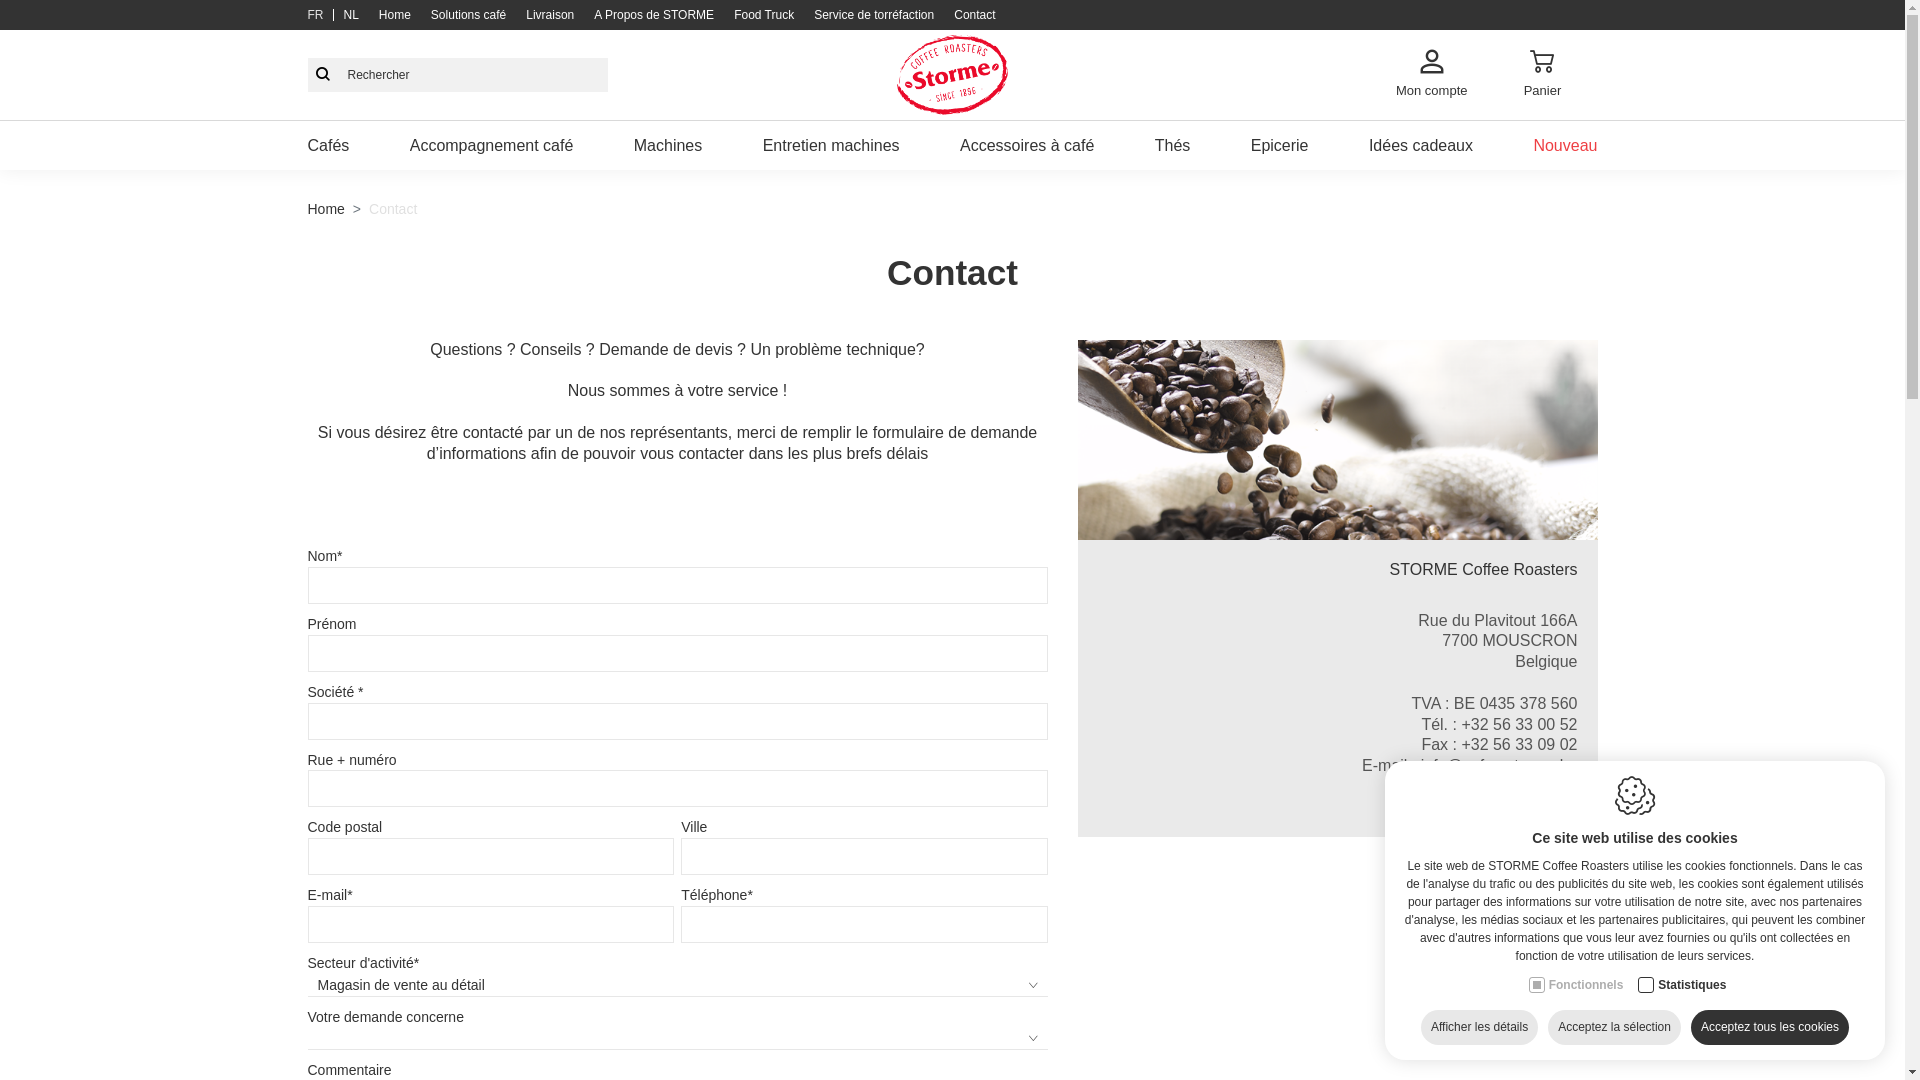 This screenshot has width=1920, height=1080. I want to click on Machines, so click(668, 146).